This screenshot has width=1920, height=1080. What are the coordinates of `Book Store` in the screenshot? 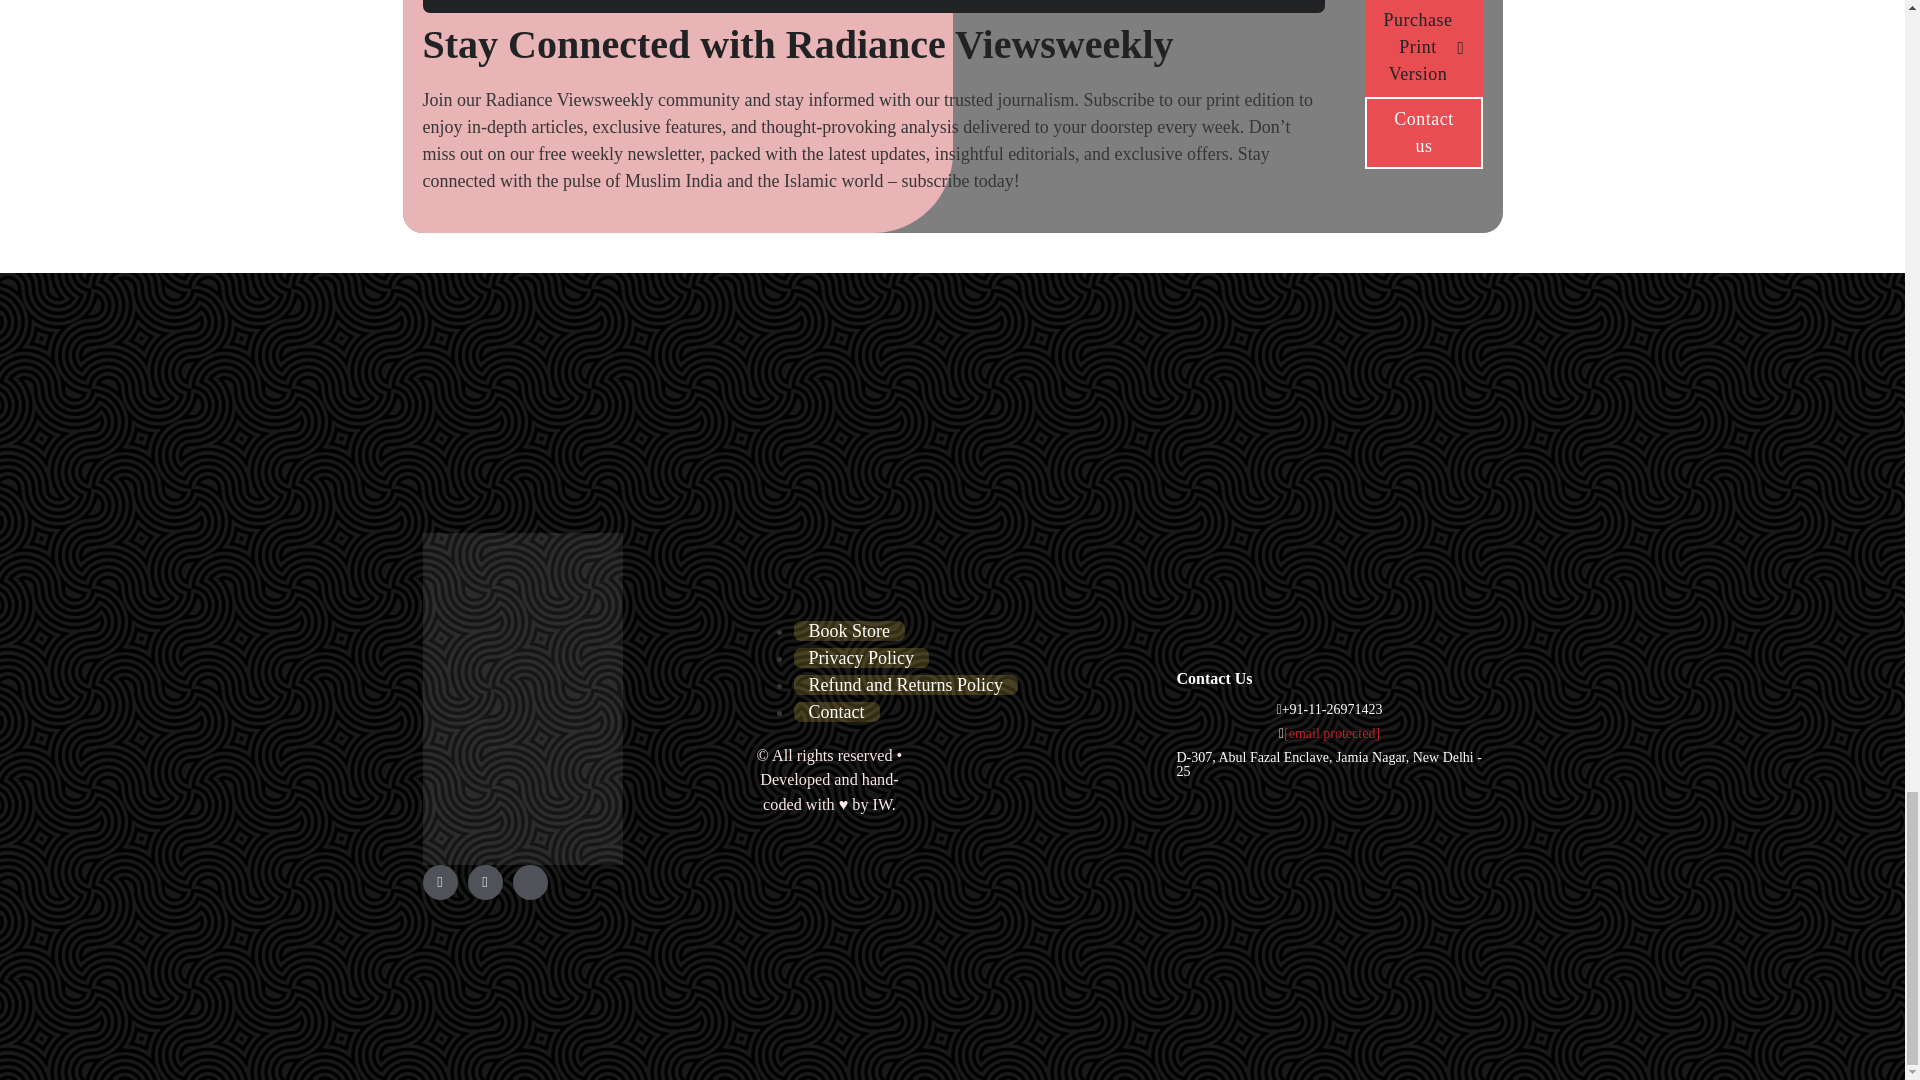 It's located at (850, 631).